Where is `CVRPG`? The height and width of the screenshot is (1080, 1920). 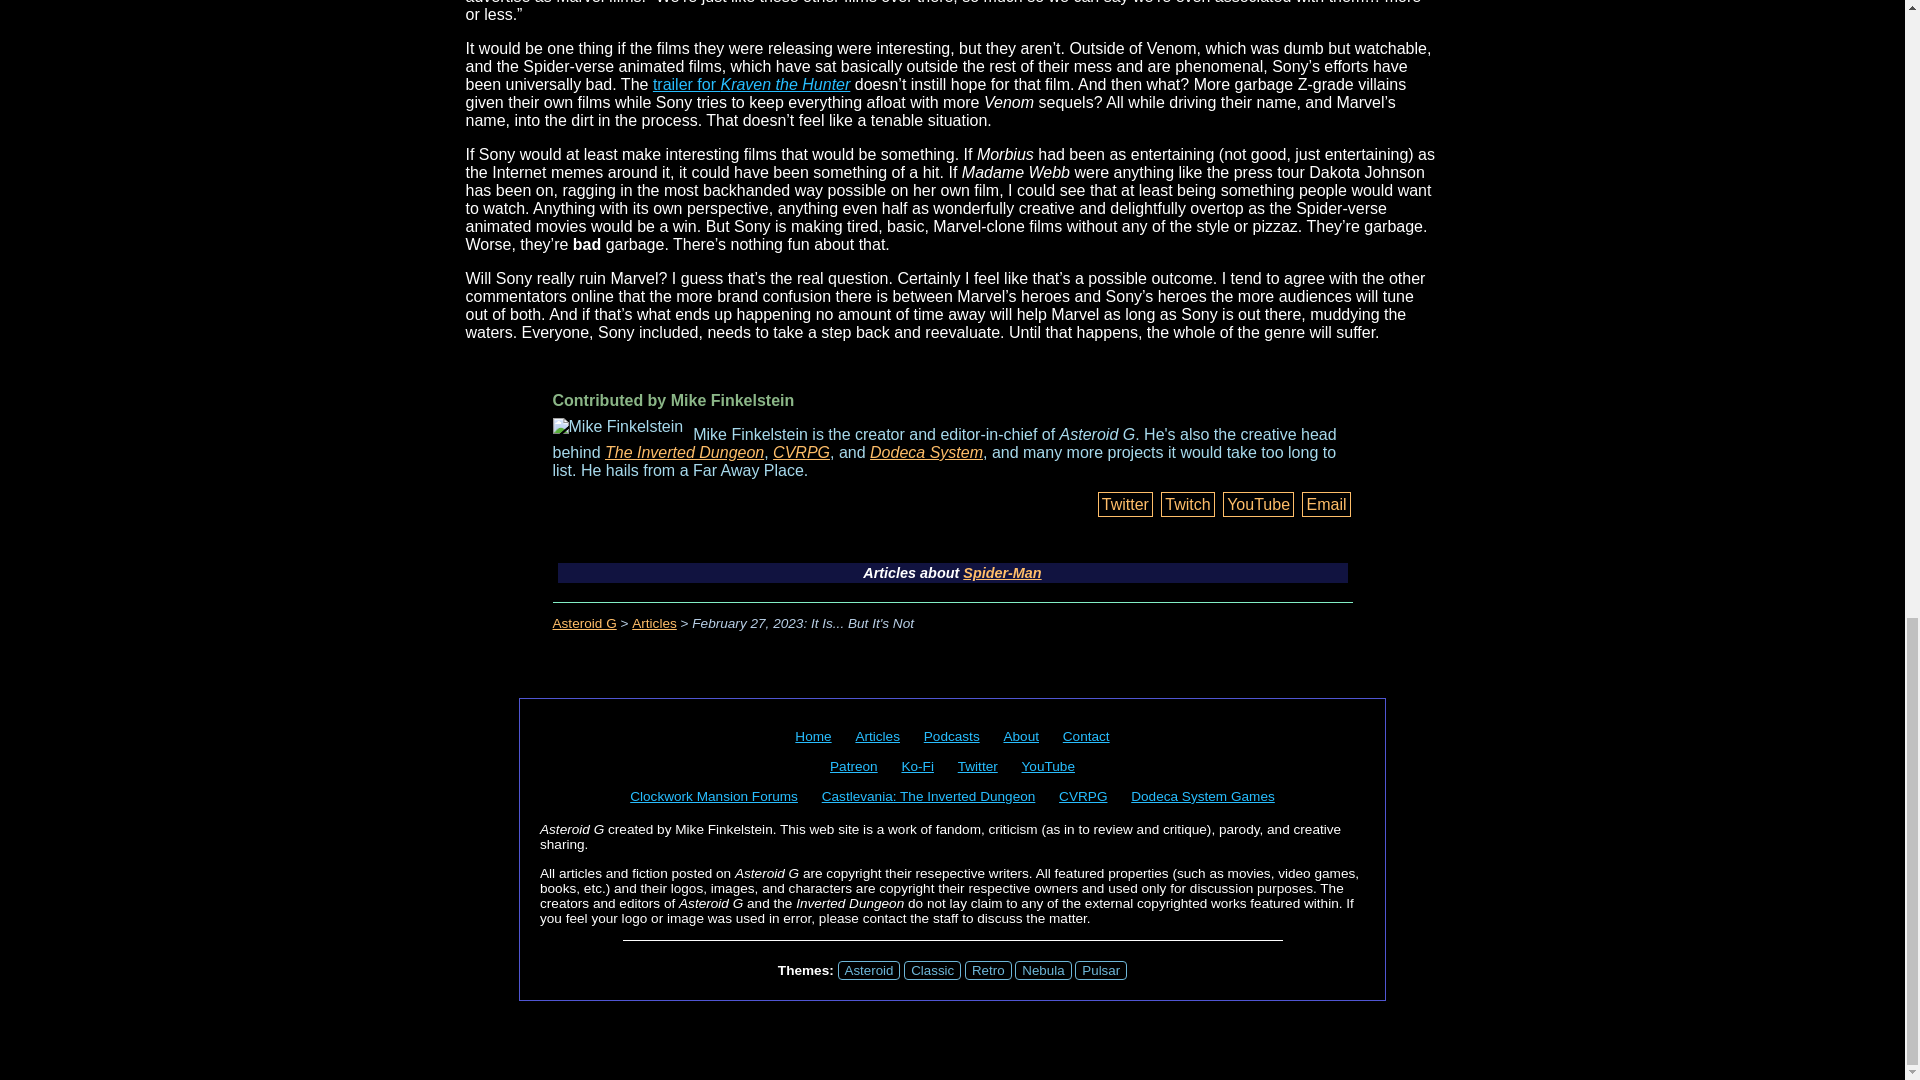 CVRPG is located at coordinates (1083, 796).